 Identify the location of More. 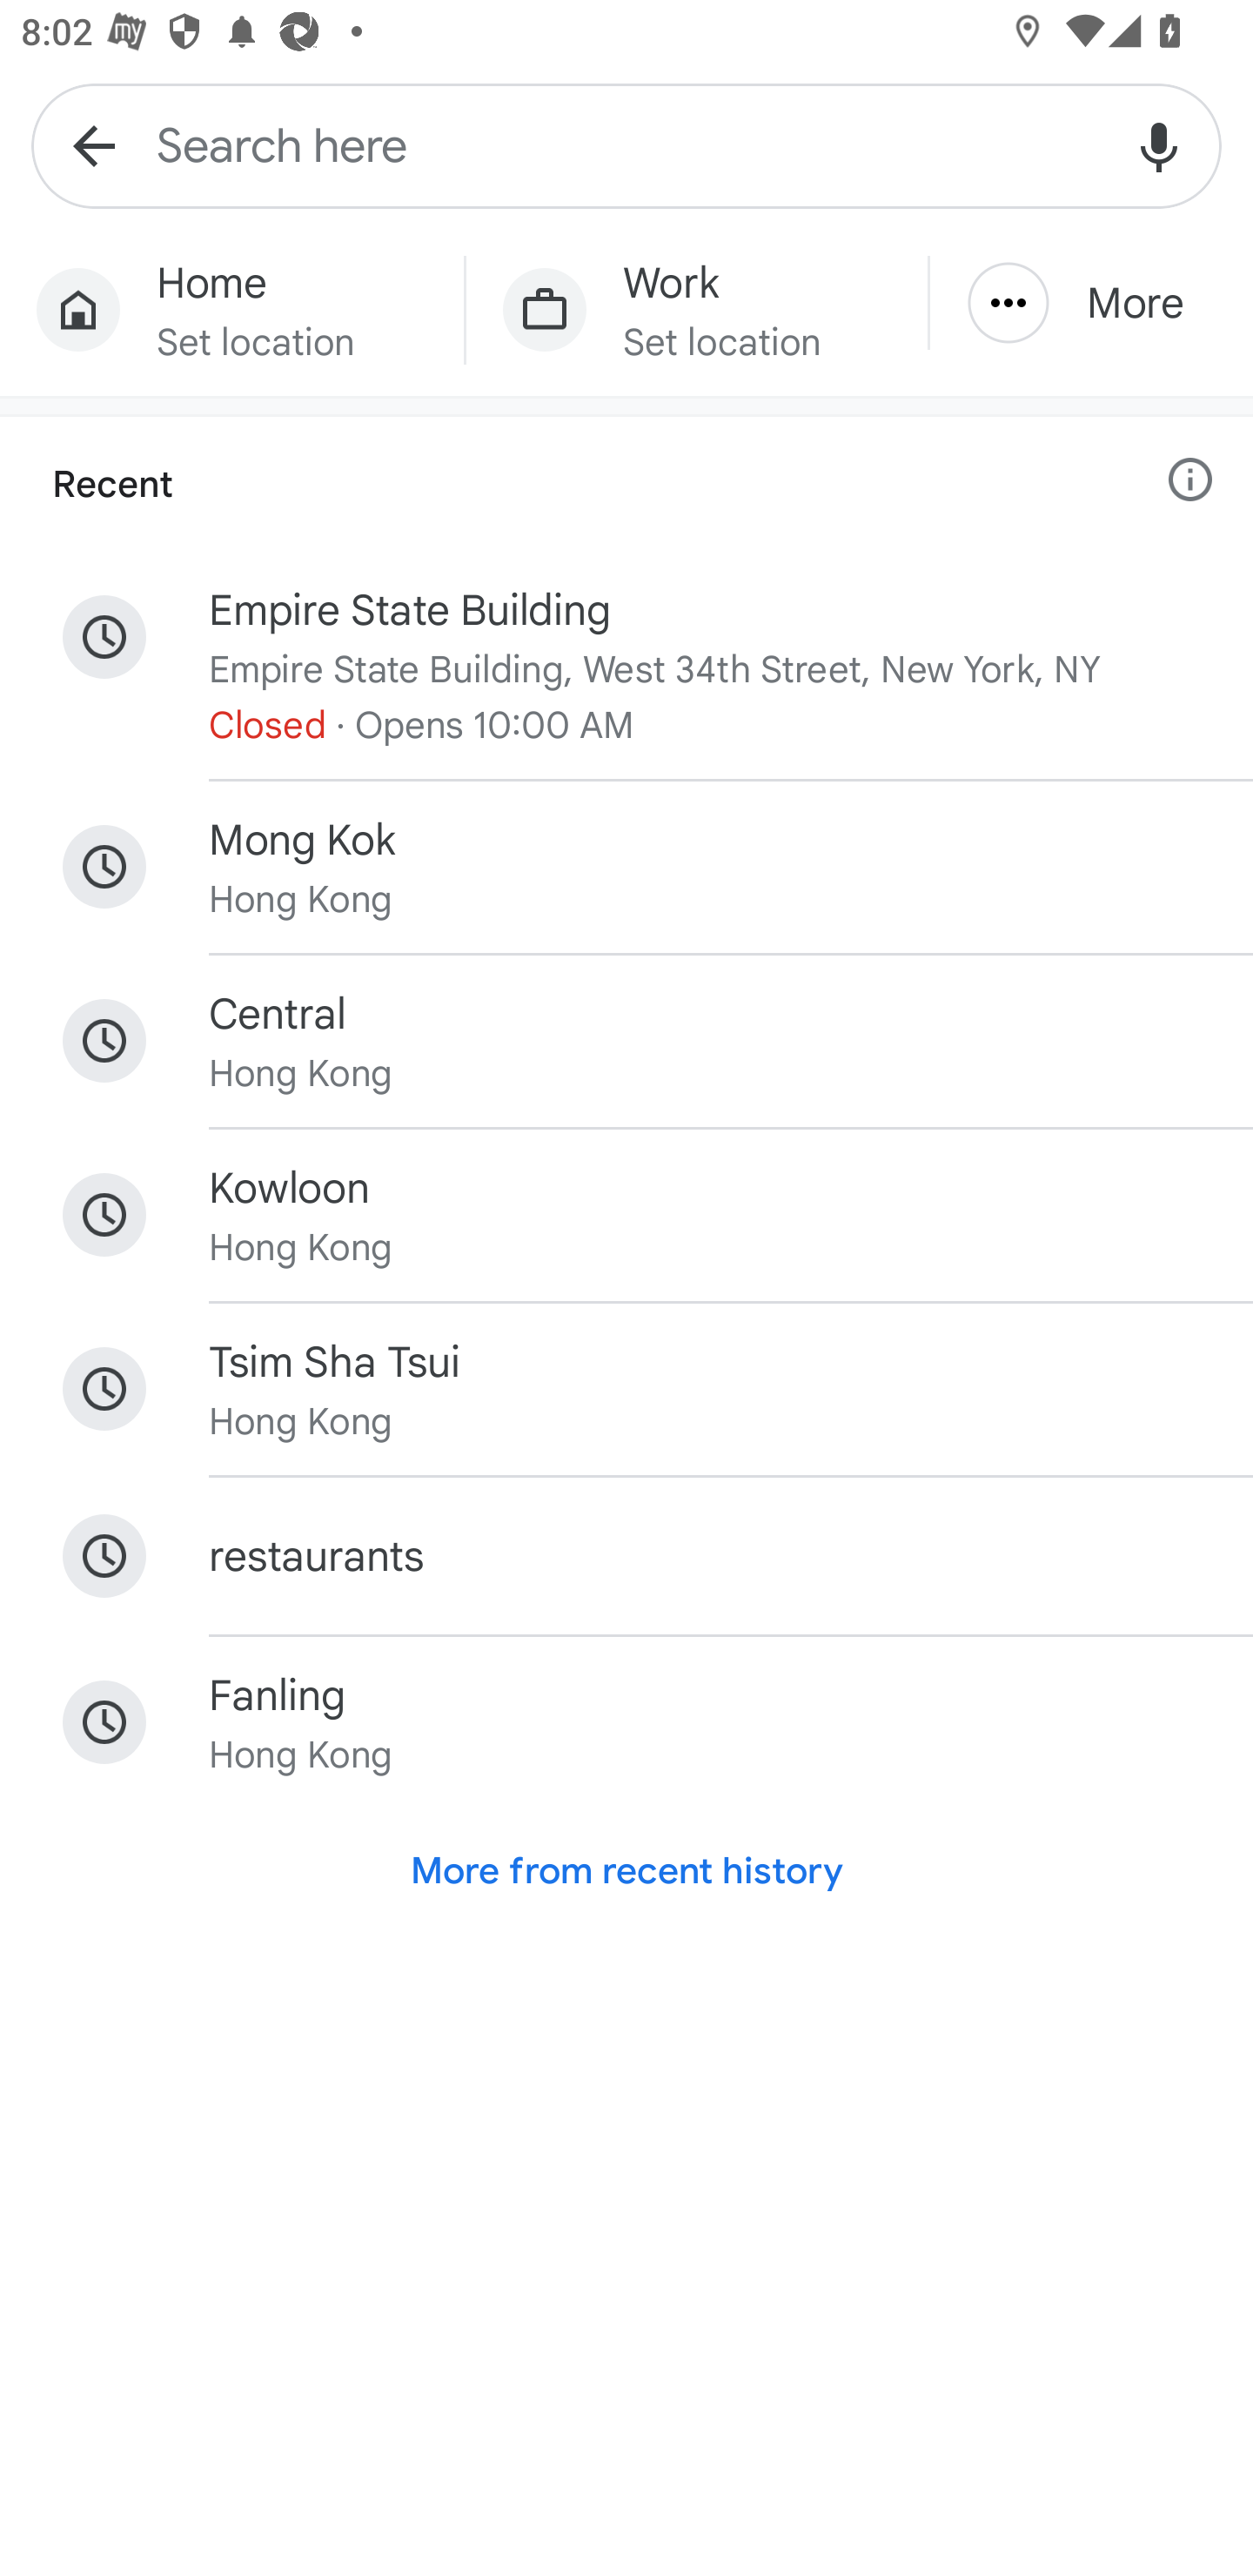
(1091, 303).